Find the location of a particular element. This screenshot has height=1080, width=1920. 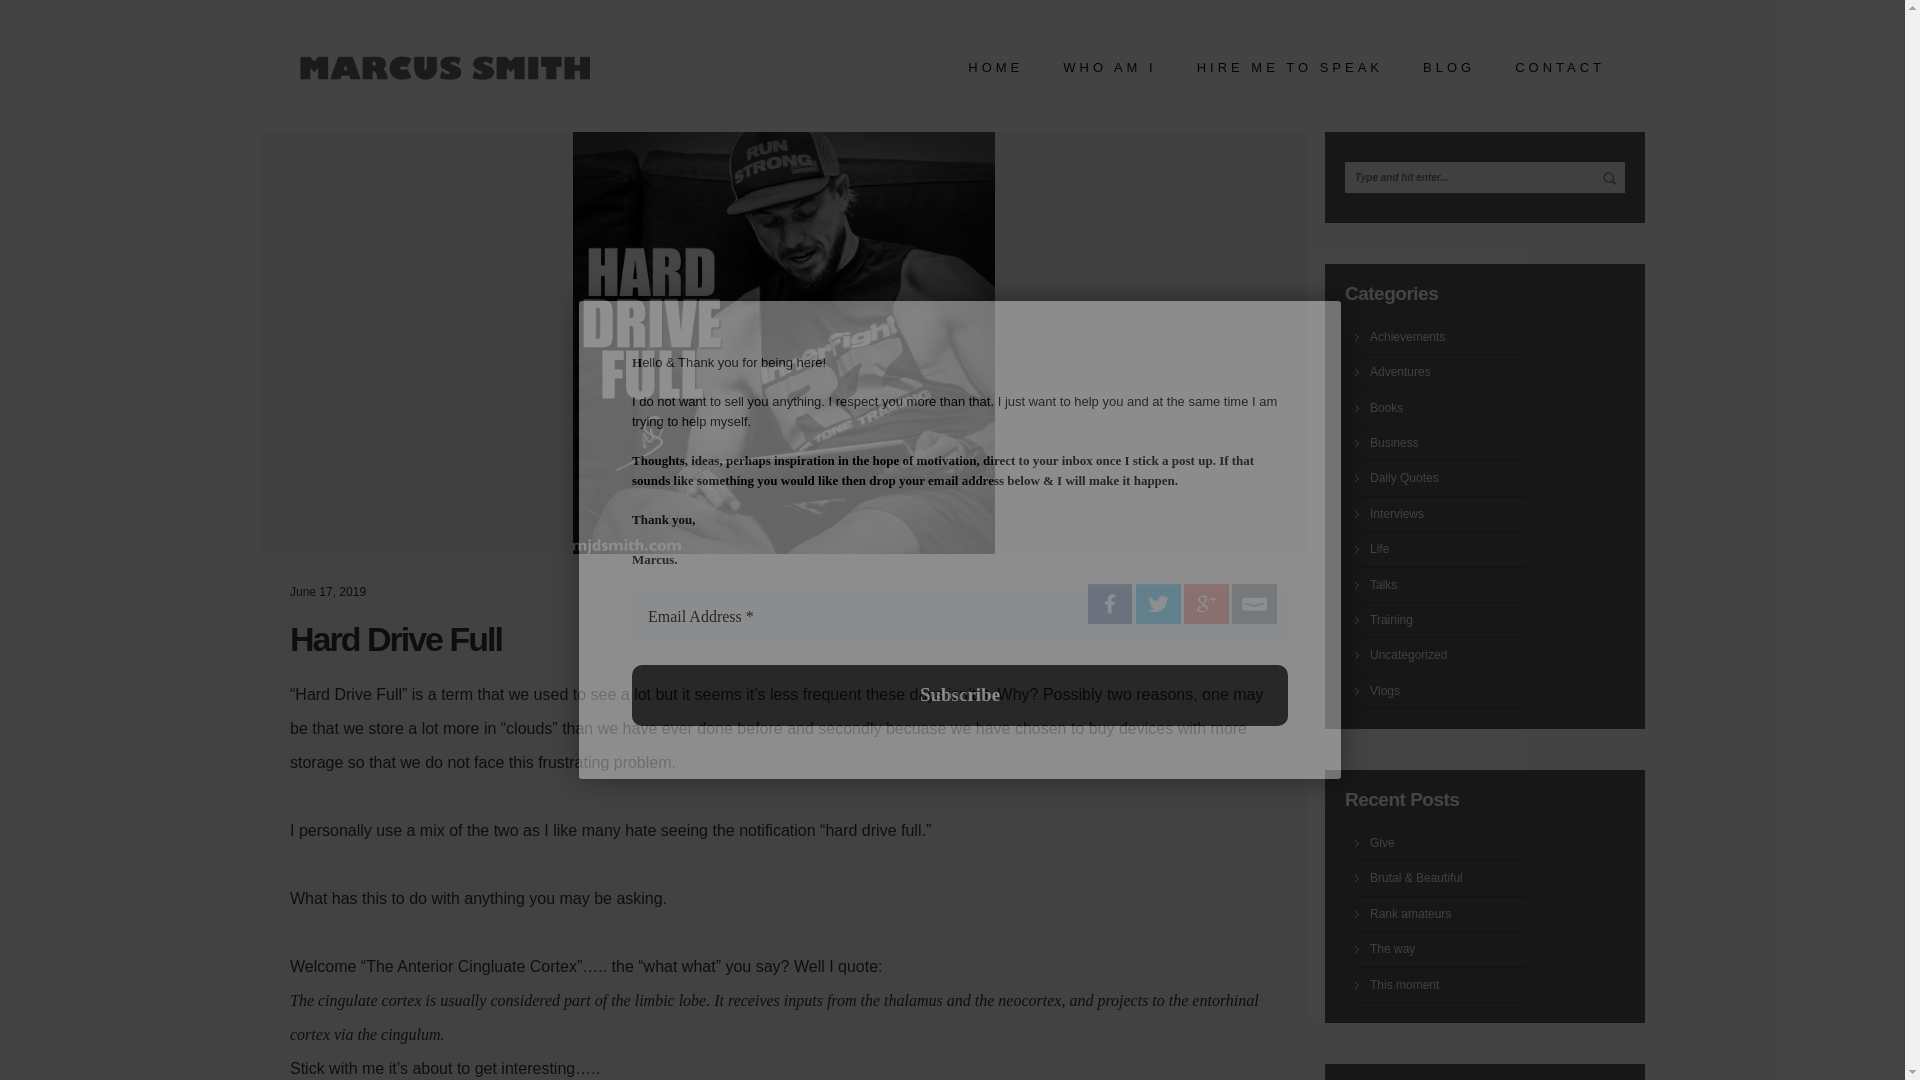

Daily Quotes is located at coordinates (1497, 477).